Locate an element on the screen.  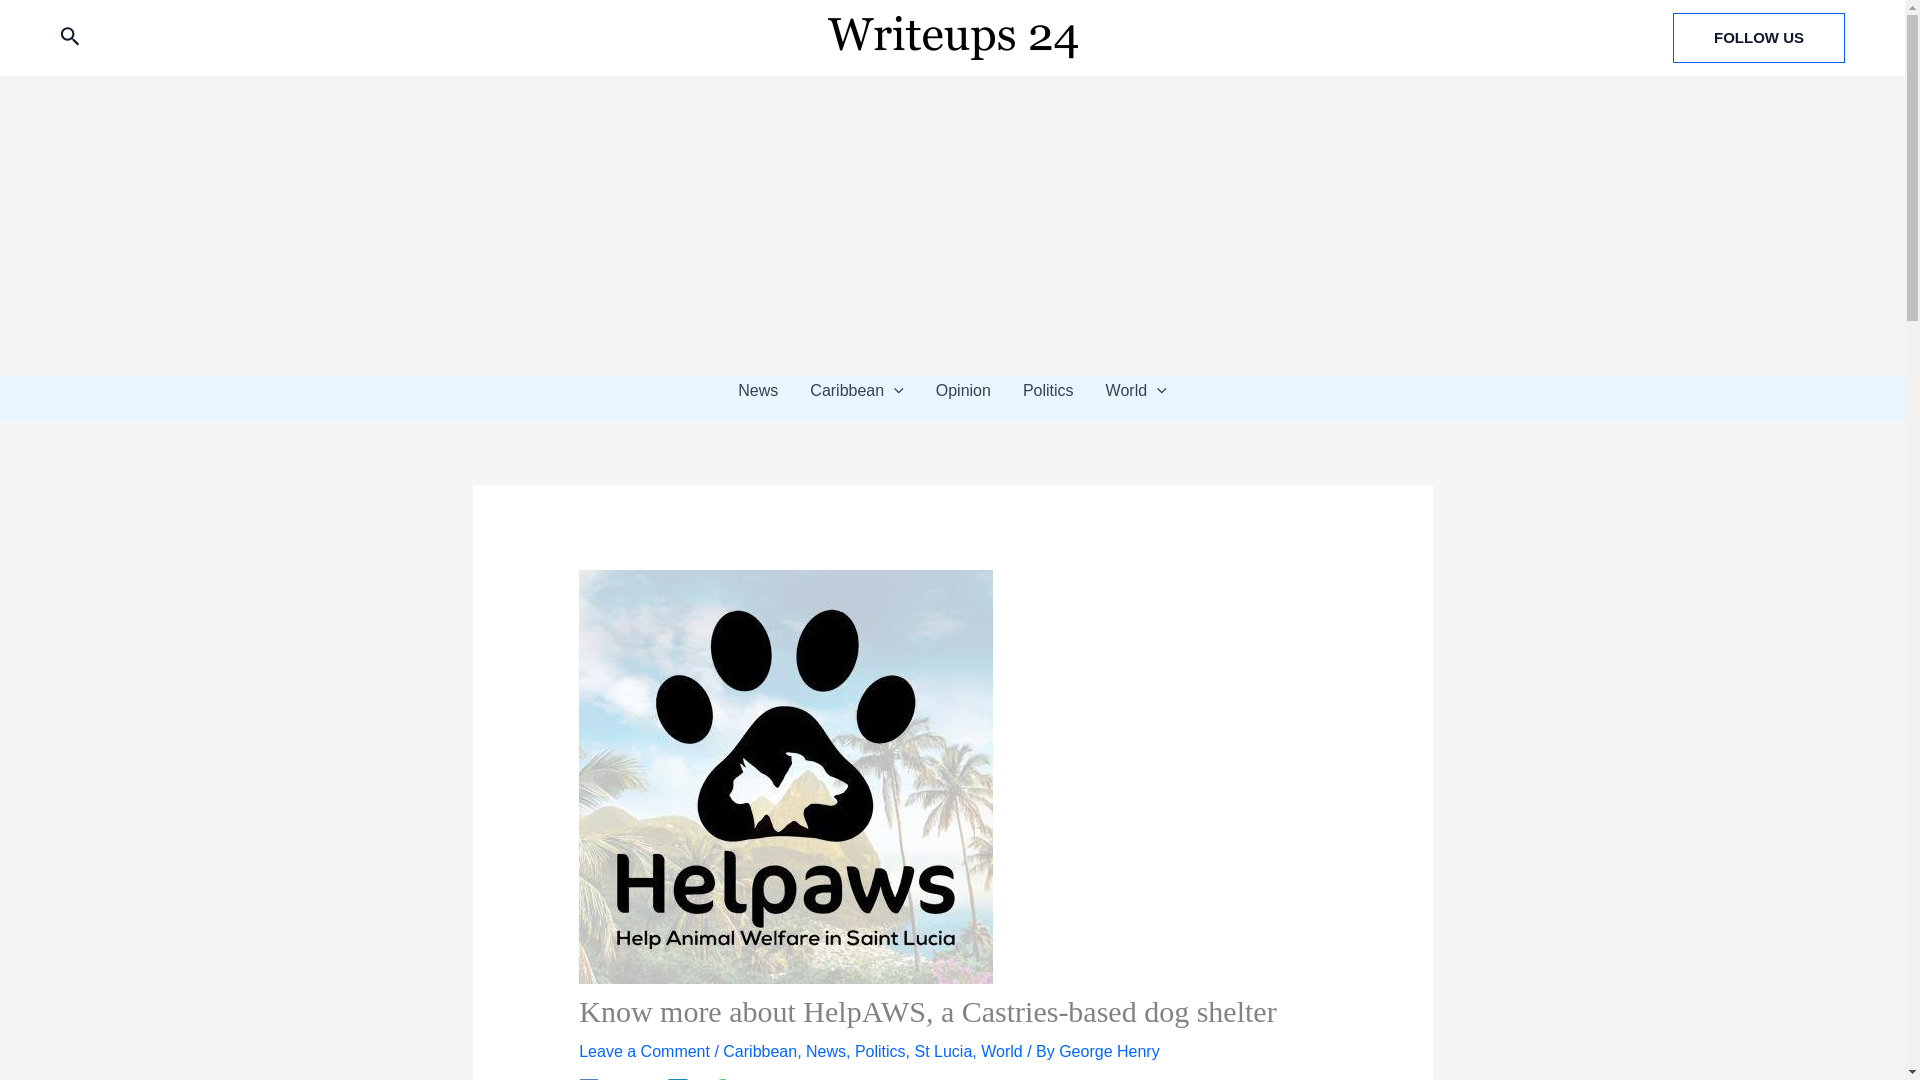
FOLLOW US is located at coordinates (1758, 37).